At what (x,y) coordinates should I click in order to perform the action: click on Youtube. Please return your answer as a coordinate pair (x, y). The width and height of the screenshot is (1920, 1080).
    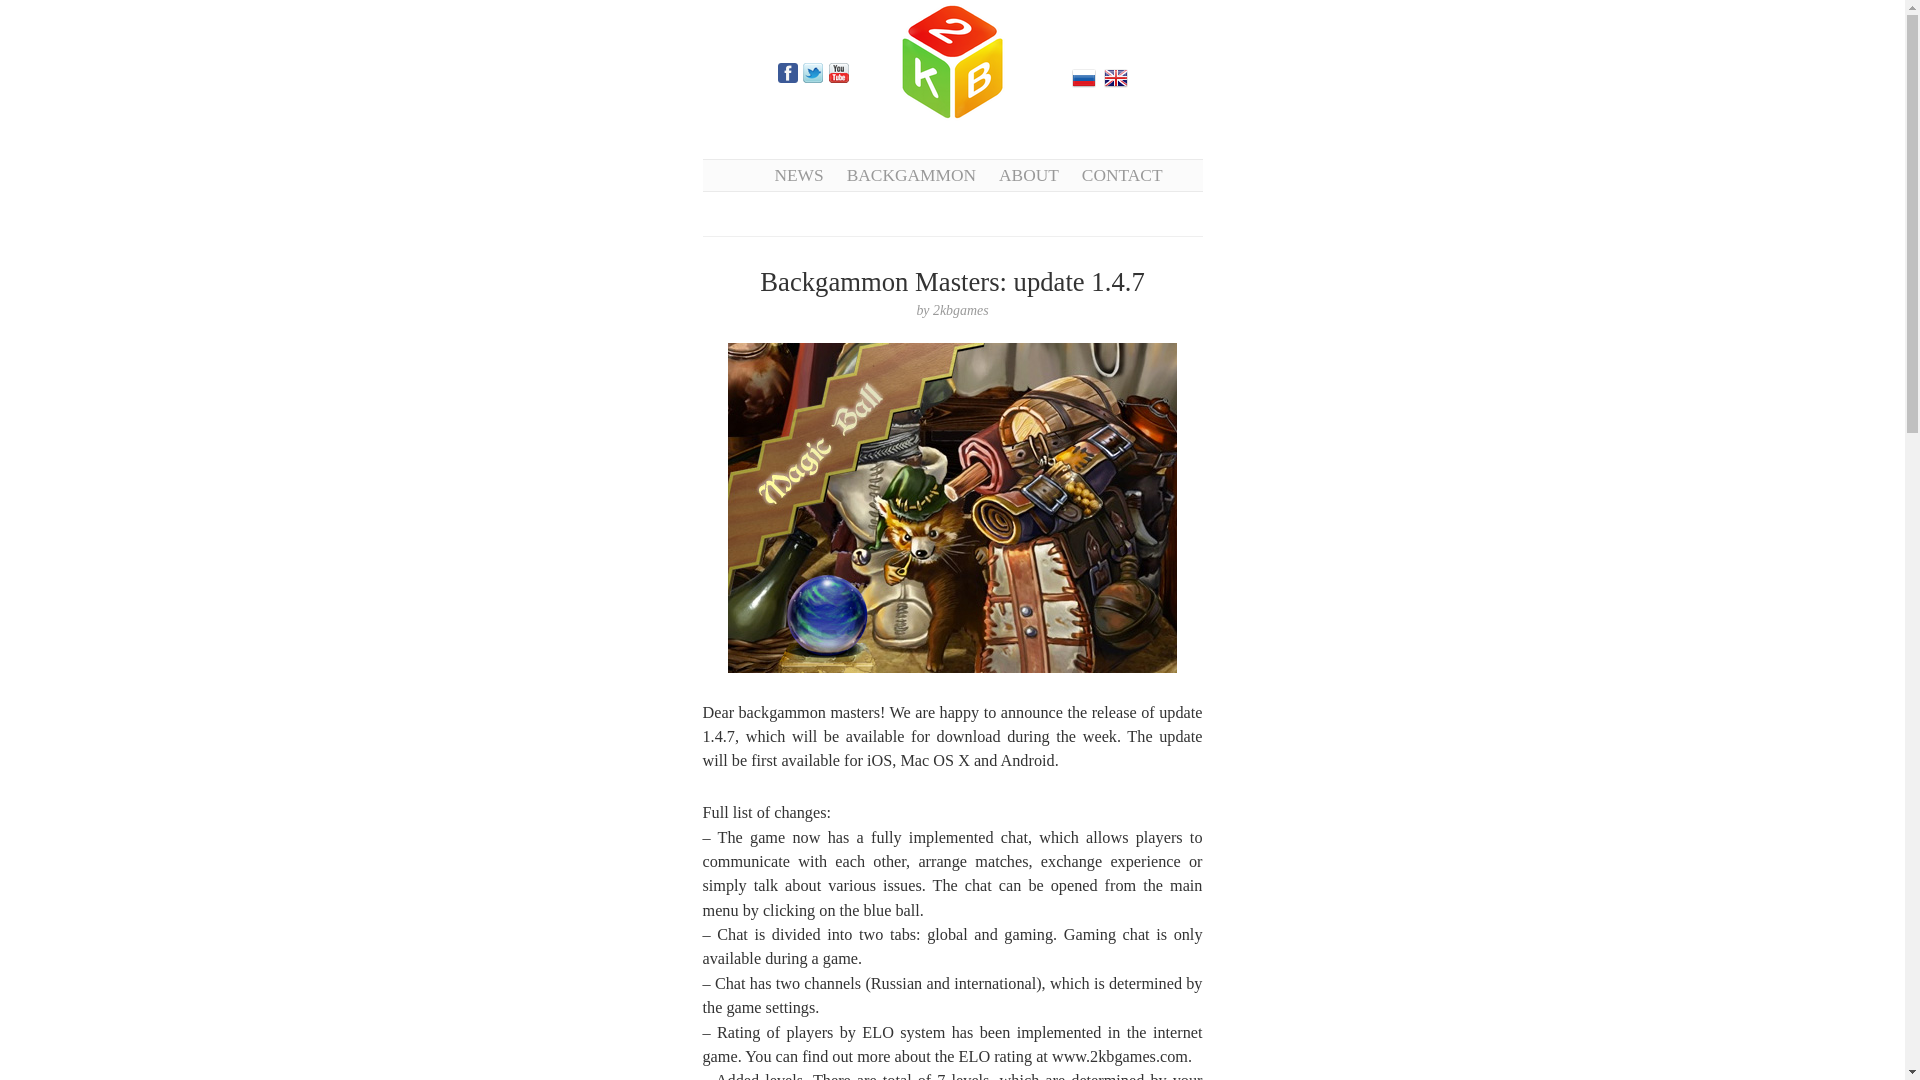
    Looking at the image, I should click on (838, 72).